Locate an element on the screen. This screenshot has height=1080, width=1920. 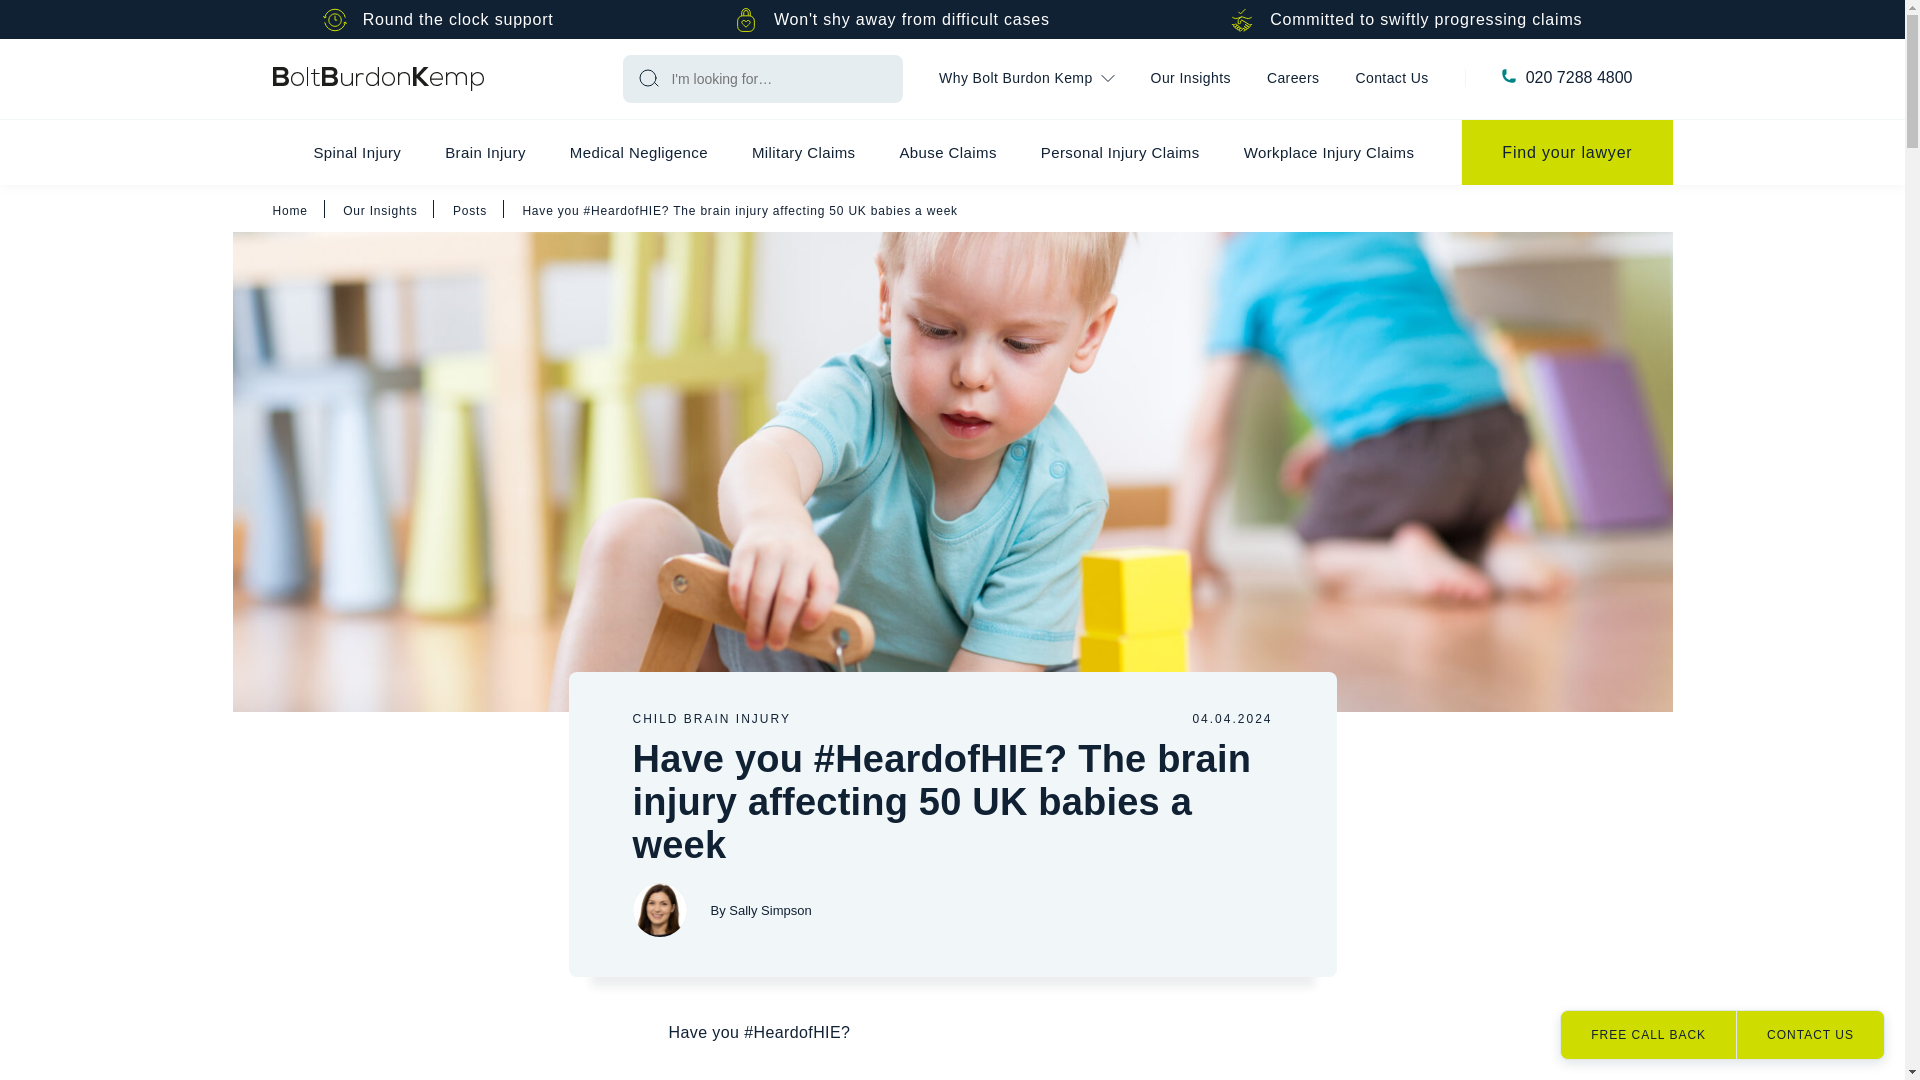
Contact Us is located at coordinates (1392, 79).